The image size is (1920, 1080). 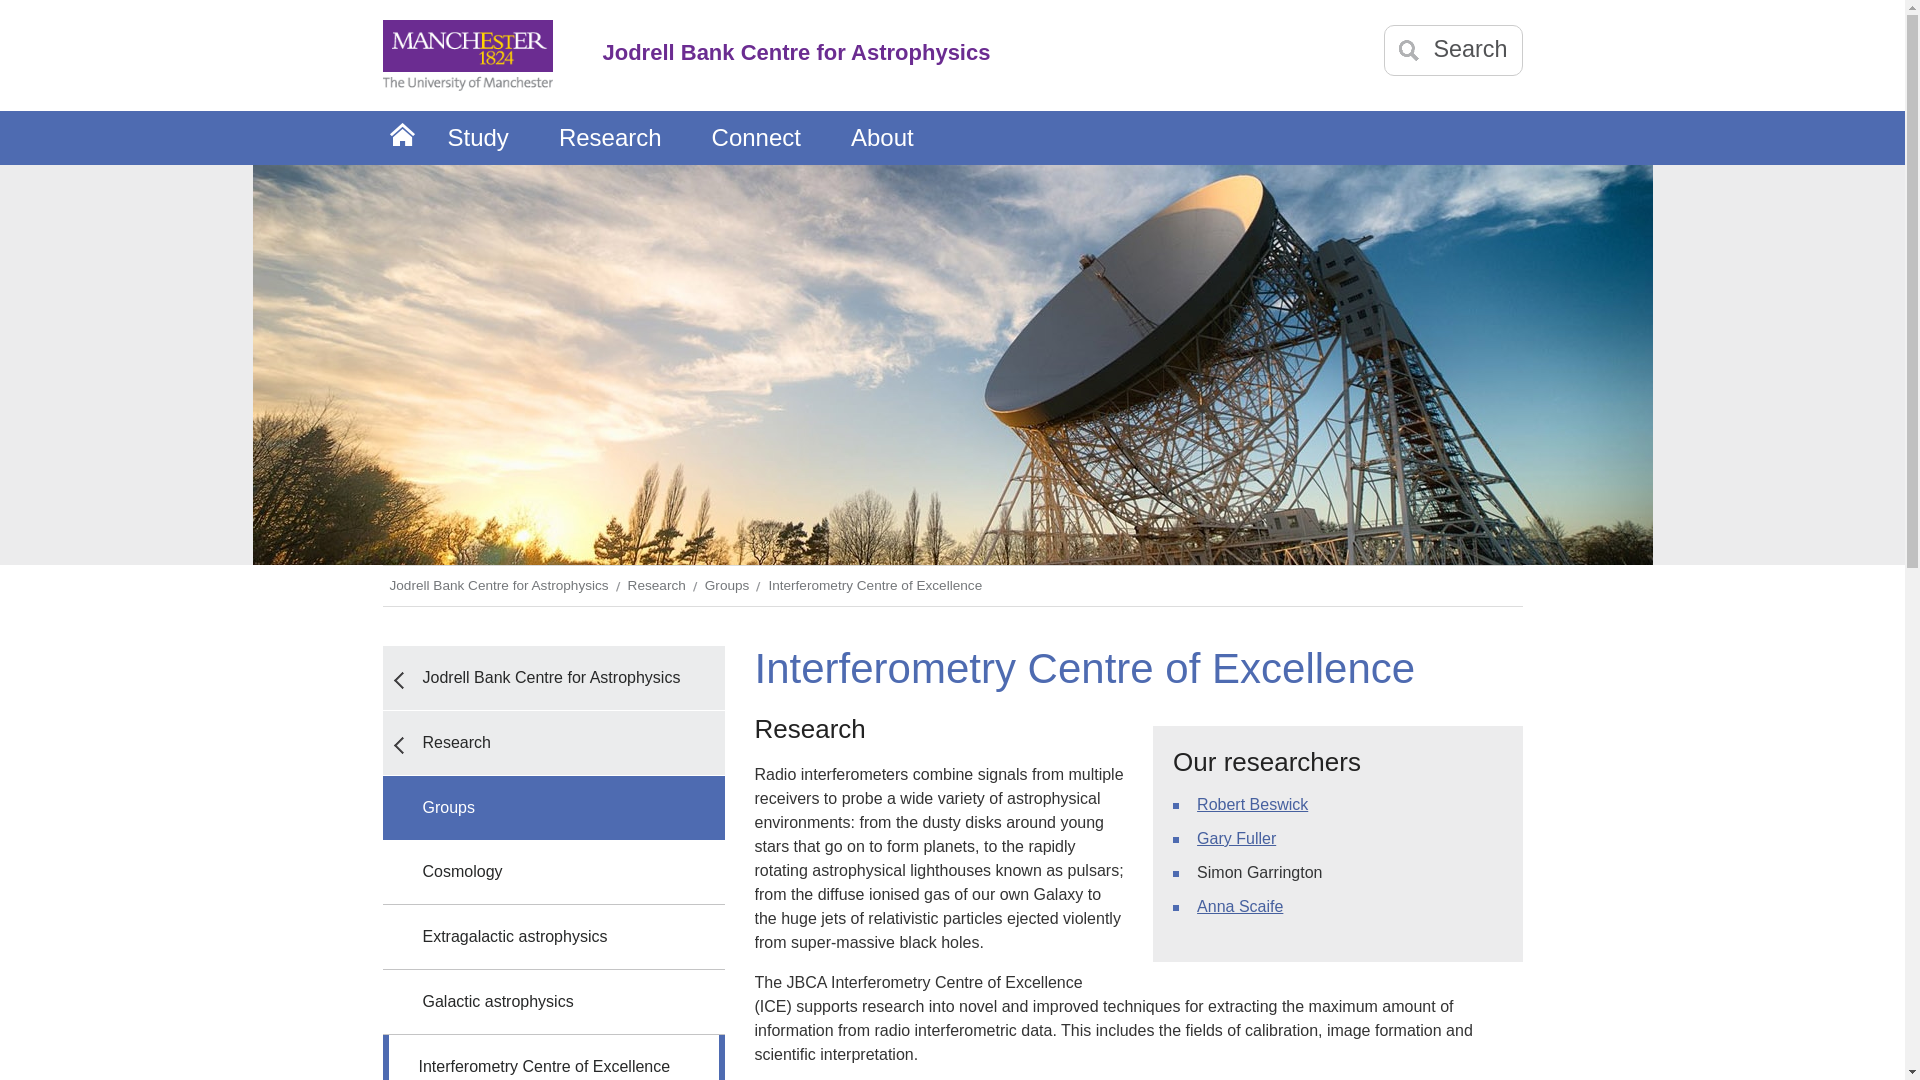 I want to click on Connect, so click(x=756, y=138).